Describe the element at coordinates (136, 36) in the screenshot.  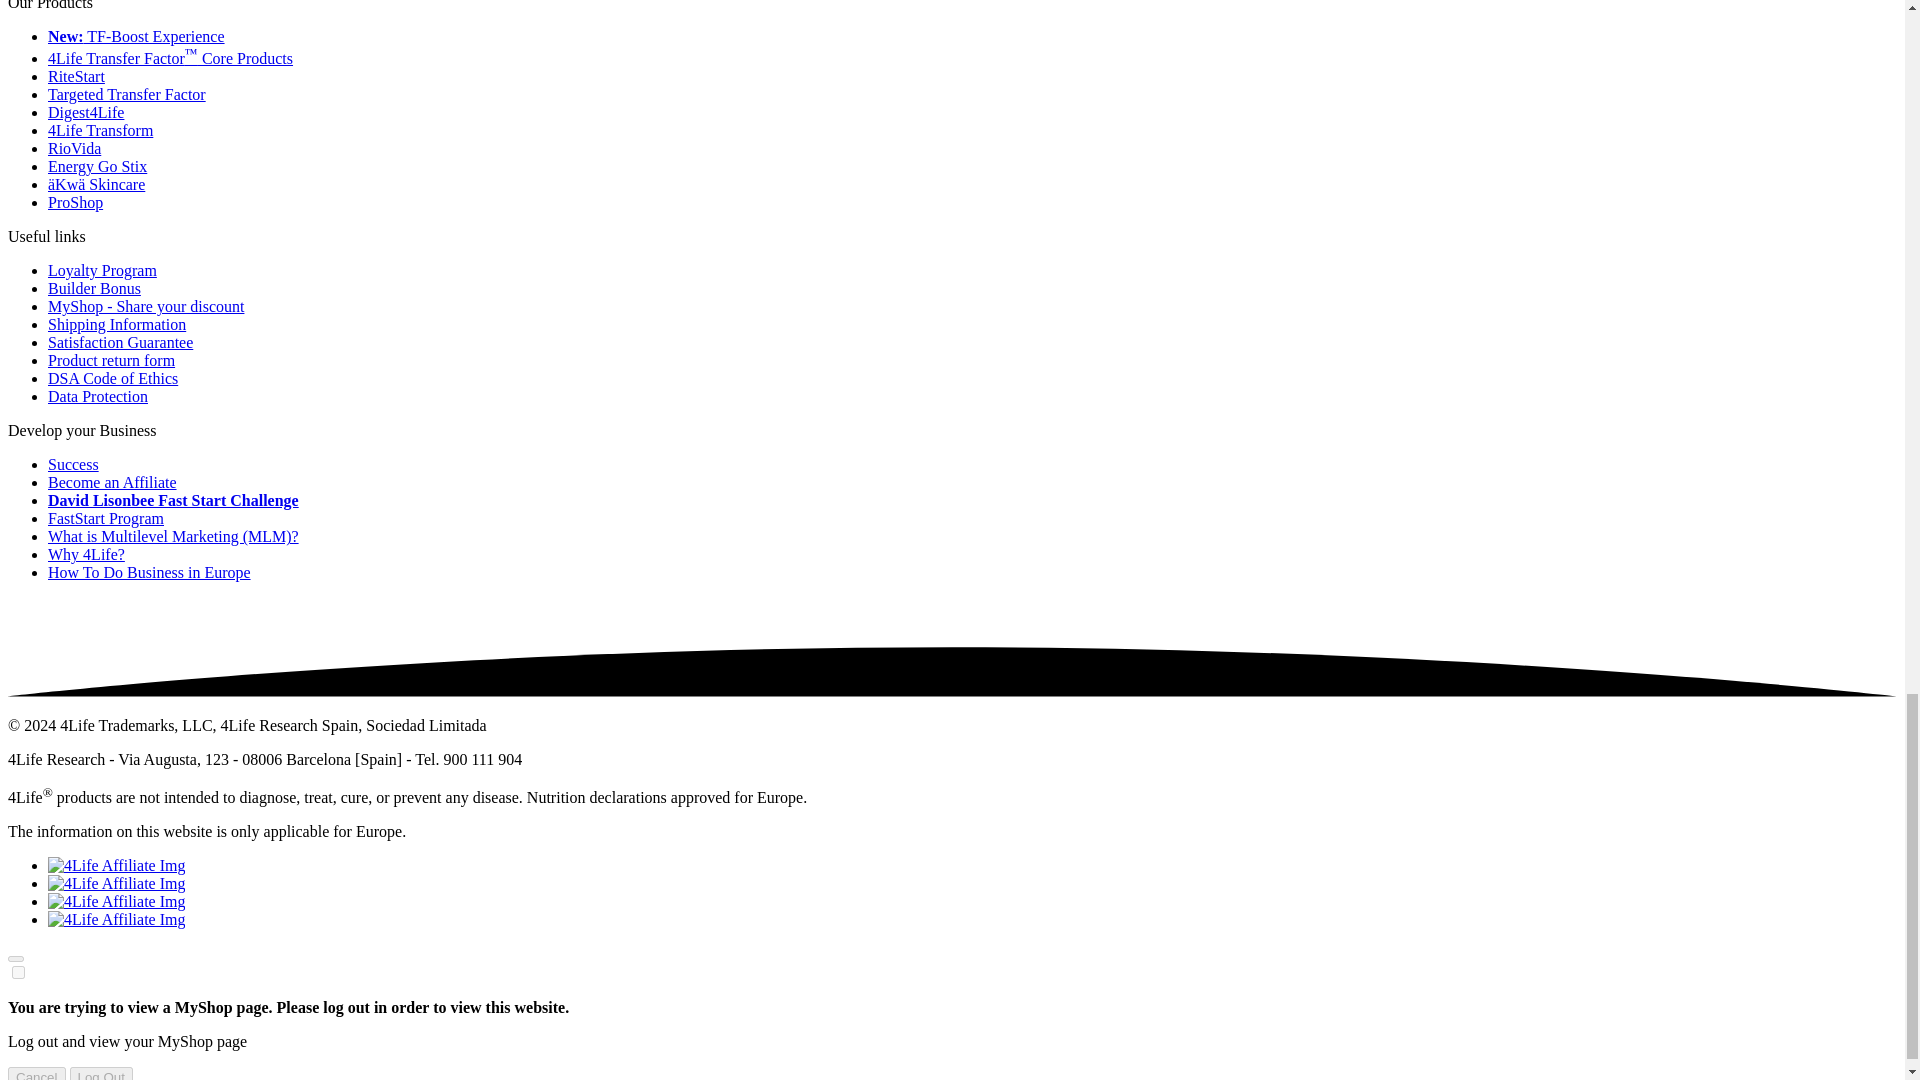
I see `New: TF-Boost Experience` at that location.